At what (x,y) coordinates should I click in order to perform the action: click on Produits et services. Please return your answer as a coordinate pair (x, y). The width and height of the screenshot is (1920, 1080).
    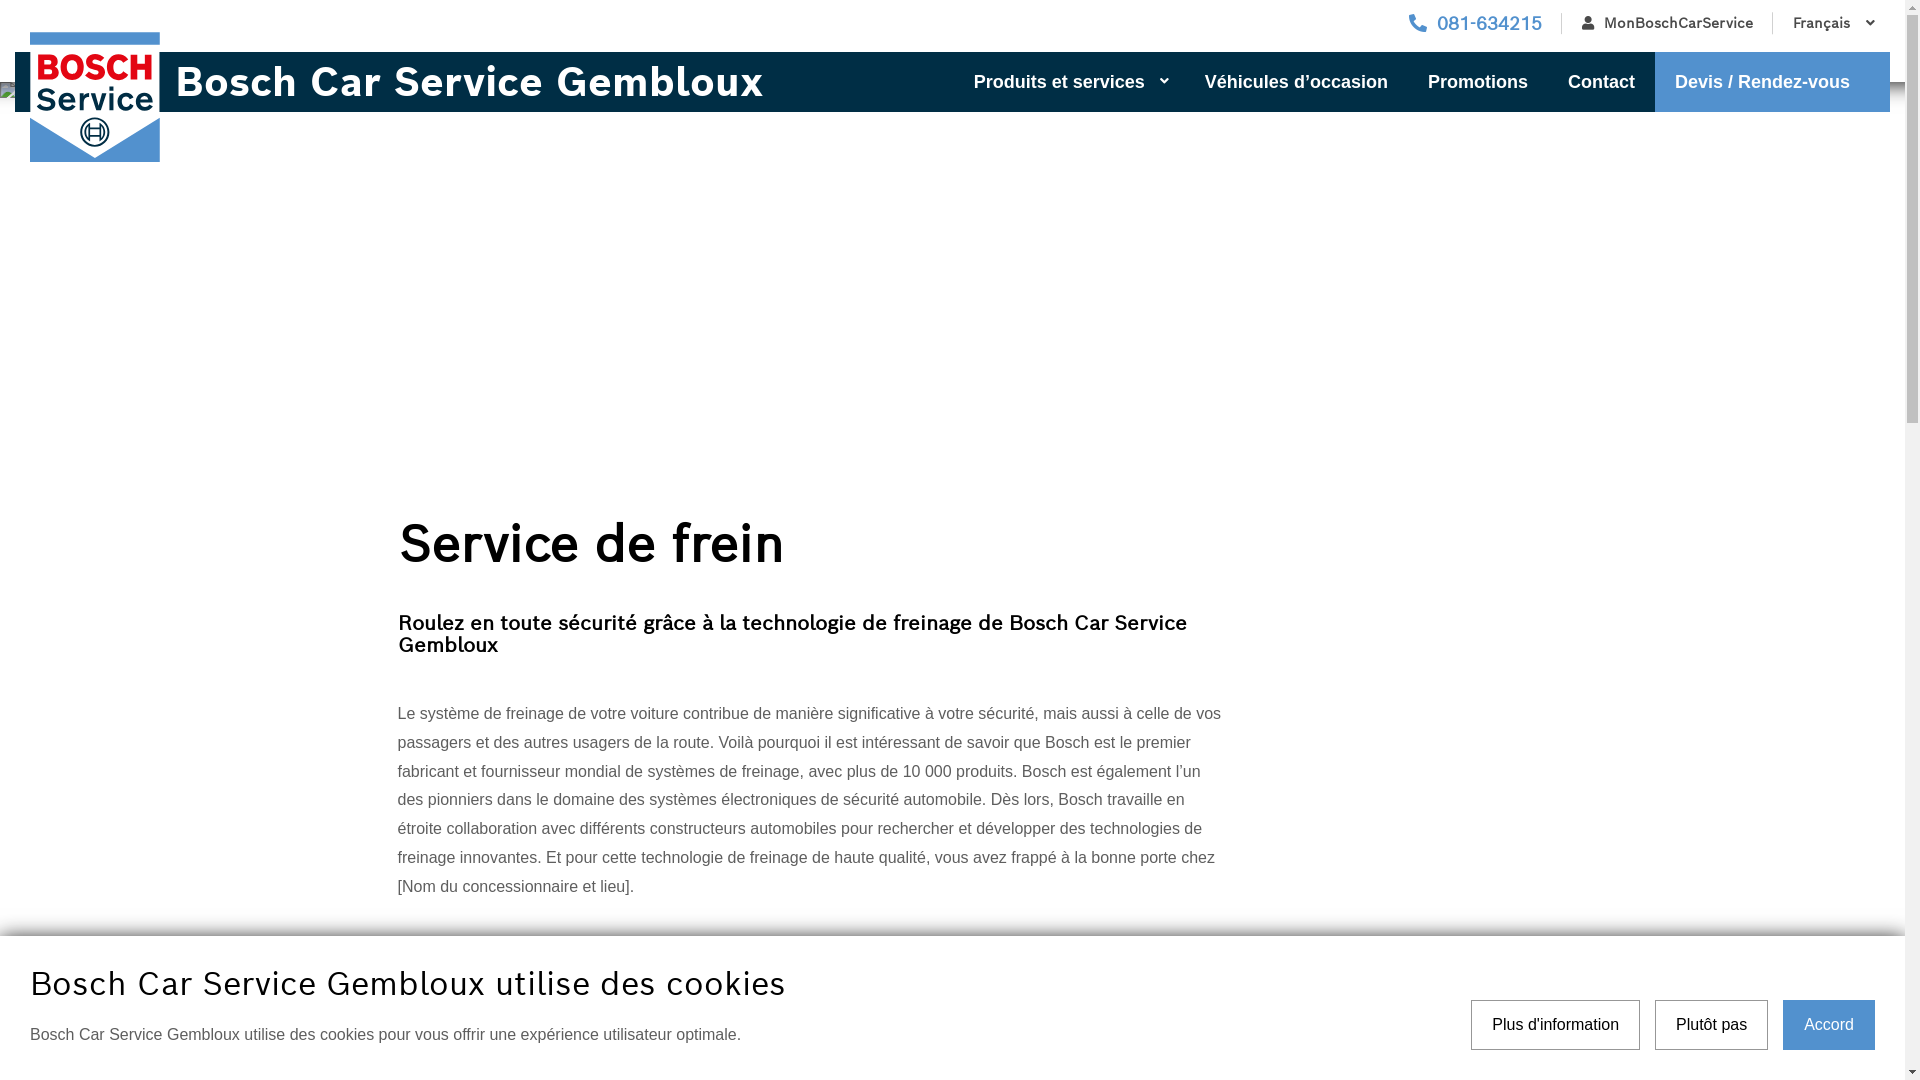
    Looking at the image, I should click on (1070, 82).